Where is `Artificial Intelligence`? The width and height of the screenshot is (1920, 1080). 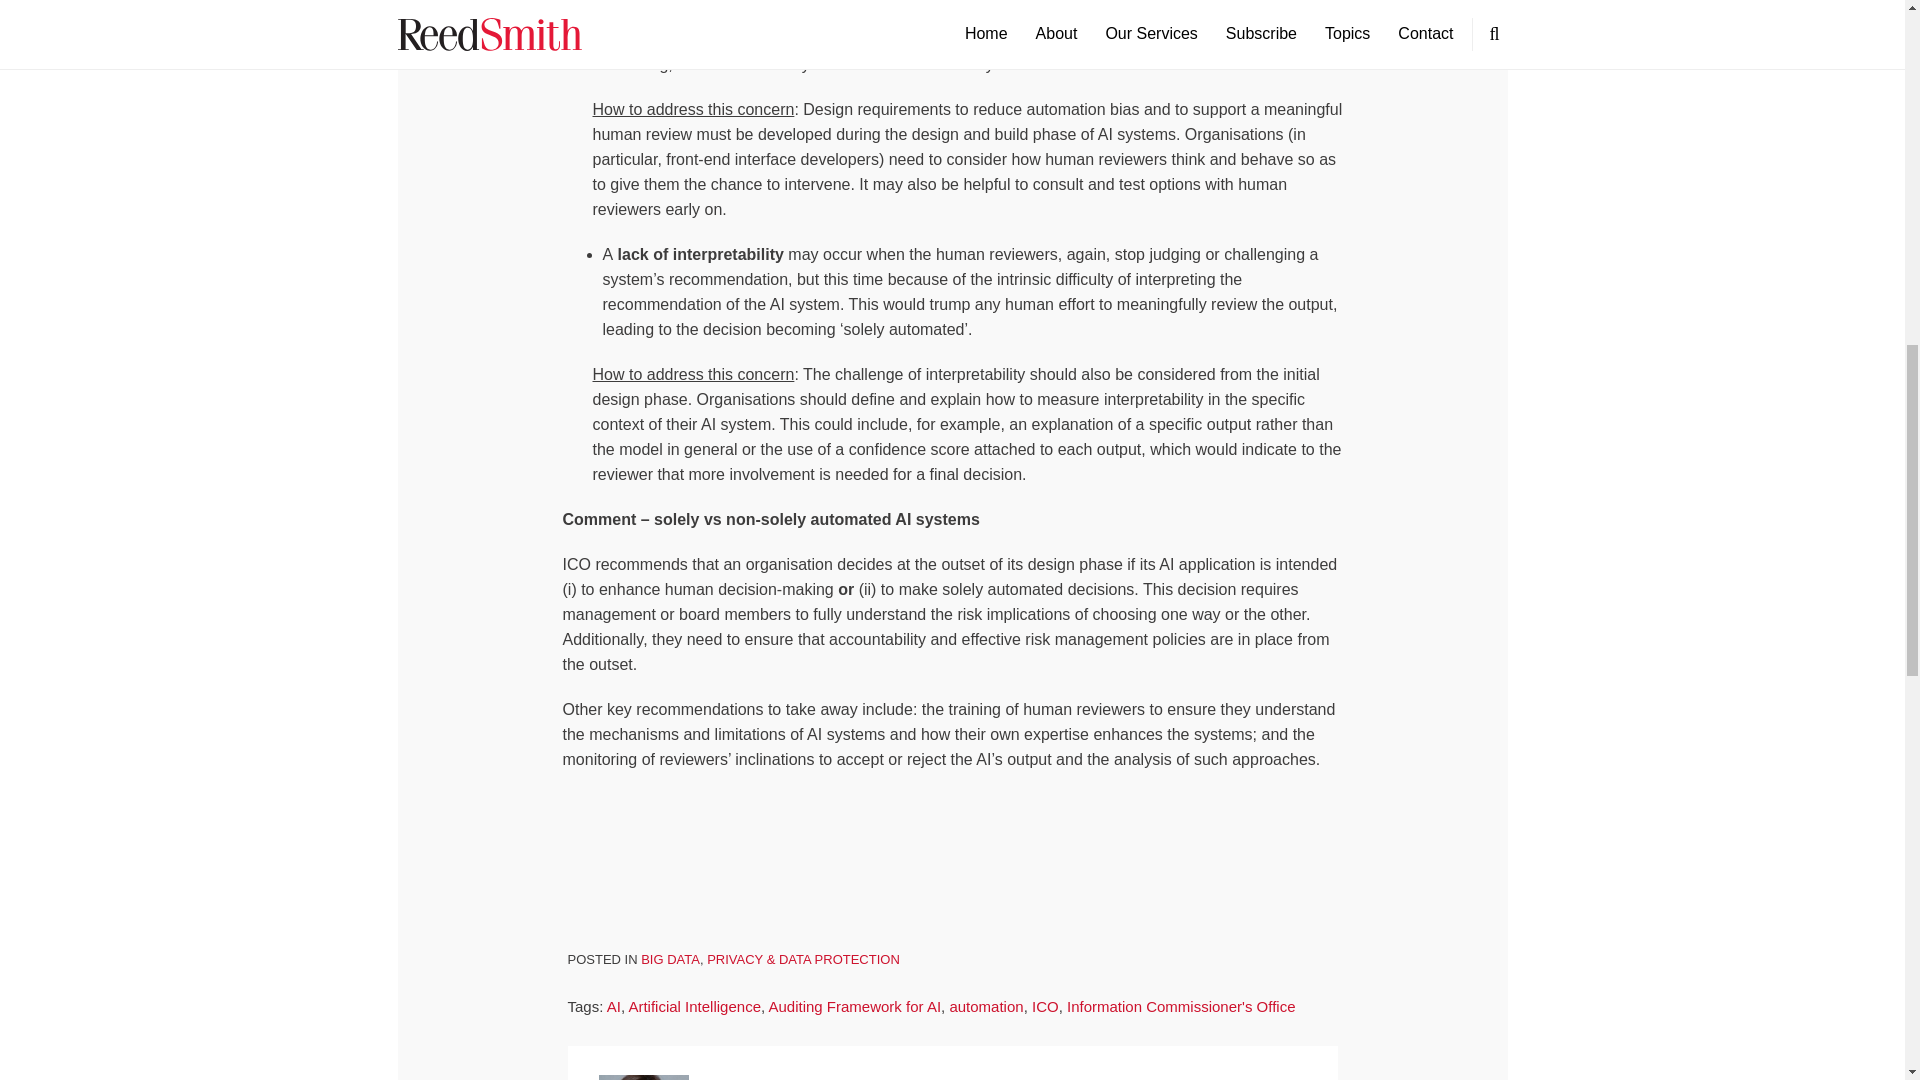
Artificial Intelligence is located at coordinates (694, 1006).